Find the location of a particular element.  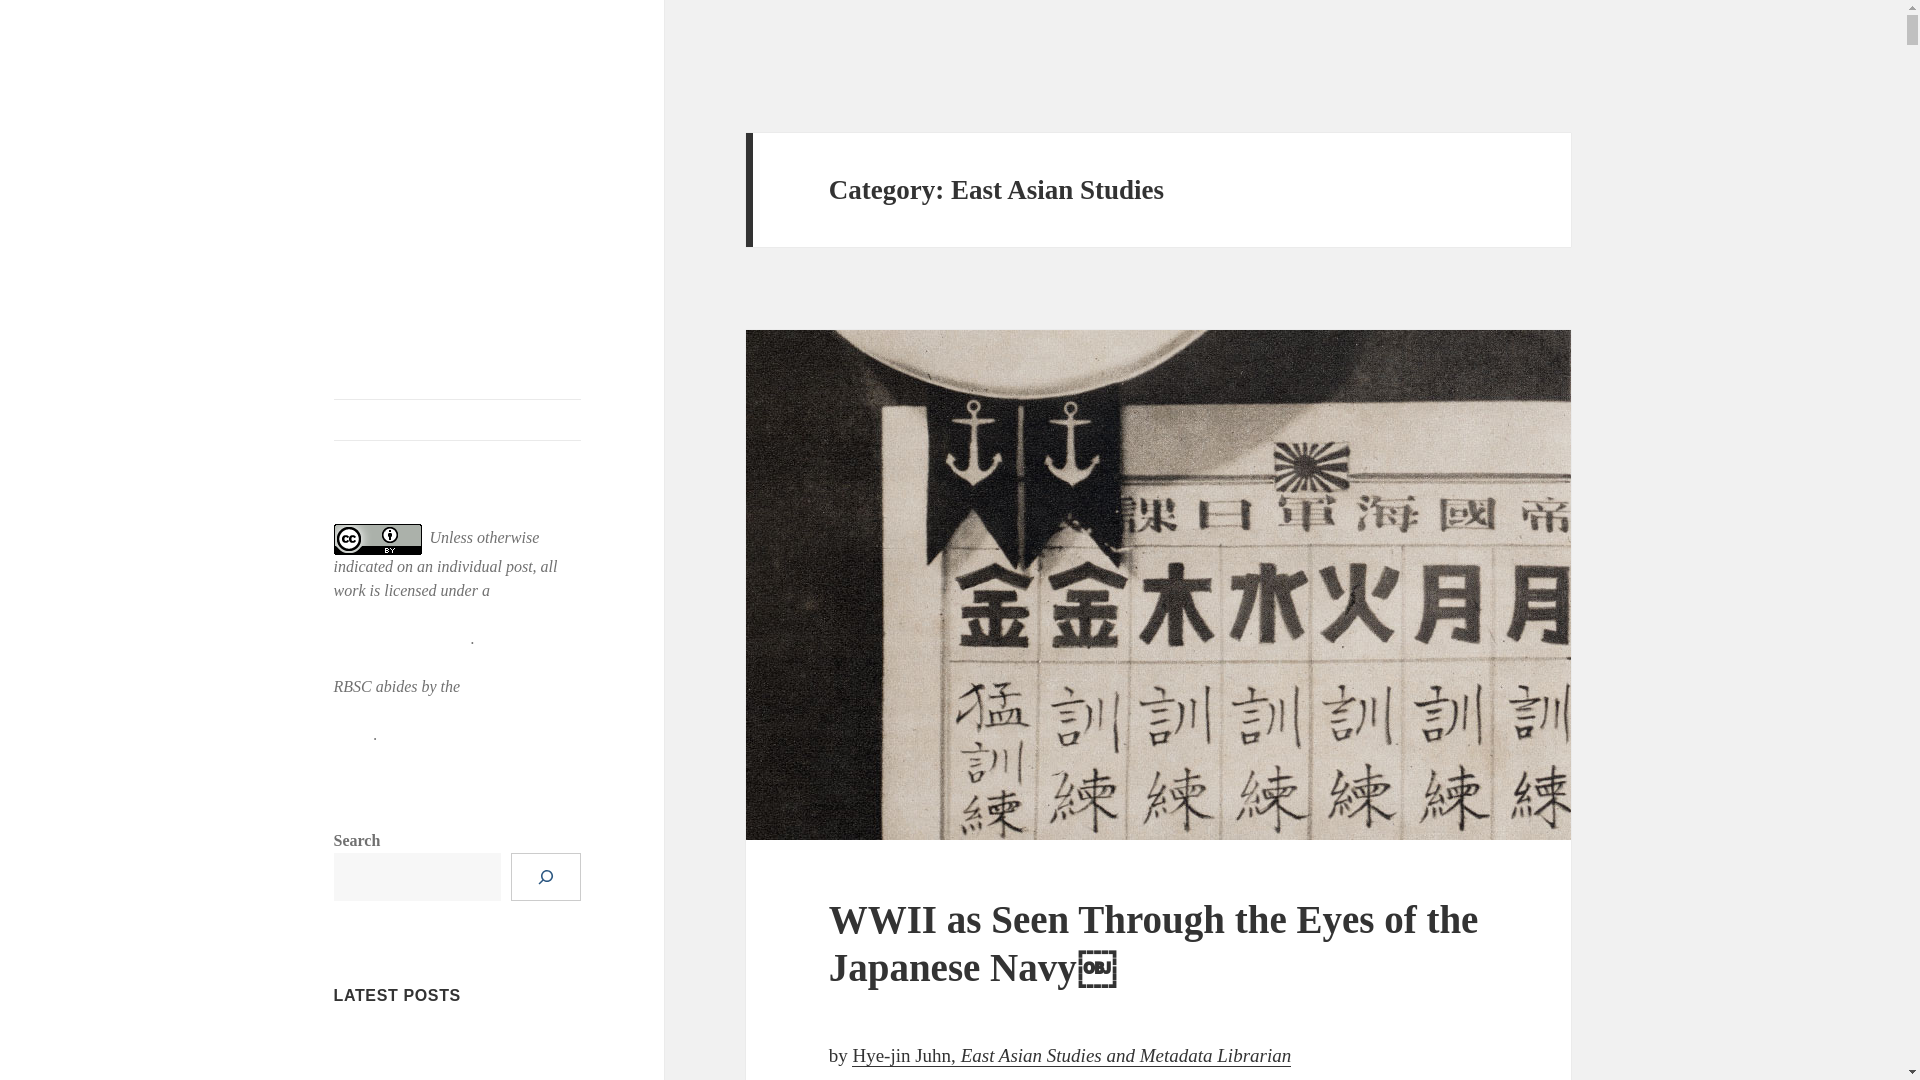

Hesburgh Libraries Copyright and Takedown Policy is located at coordinates (446, 710).